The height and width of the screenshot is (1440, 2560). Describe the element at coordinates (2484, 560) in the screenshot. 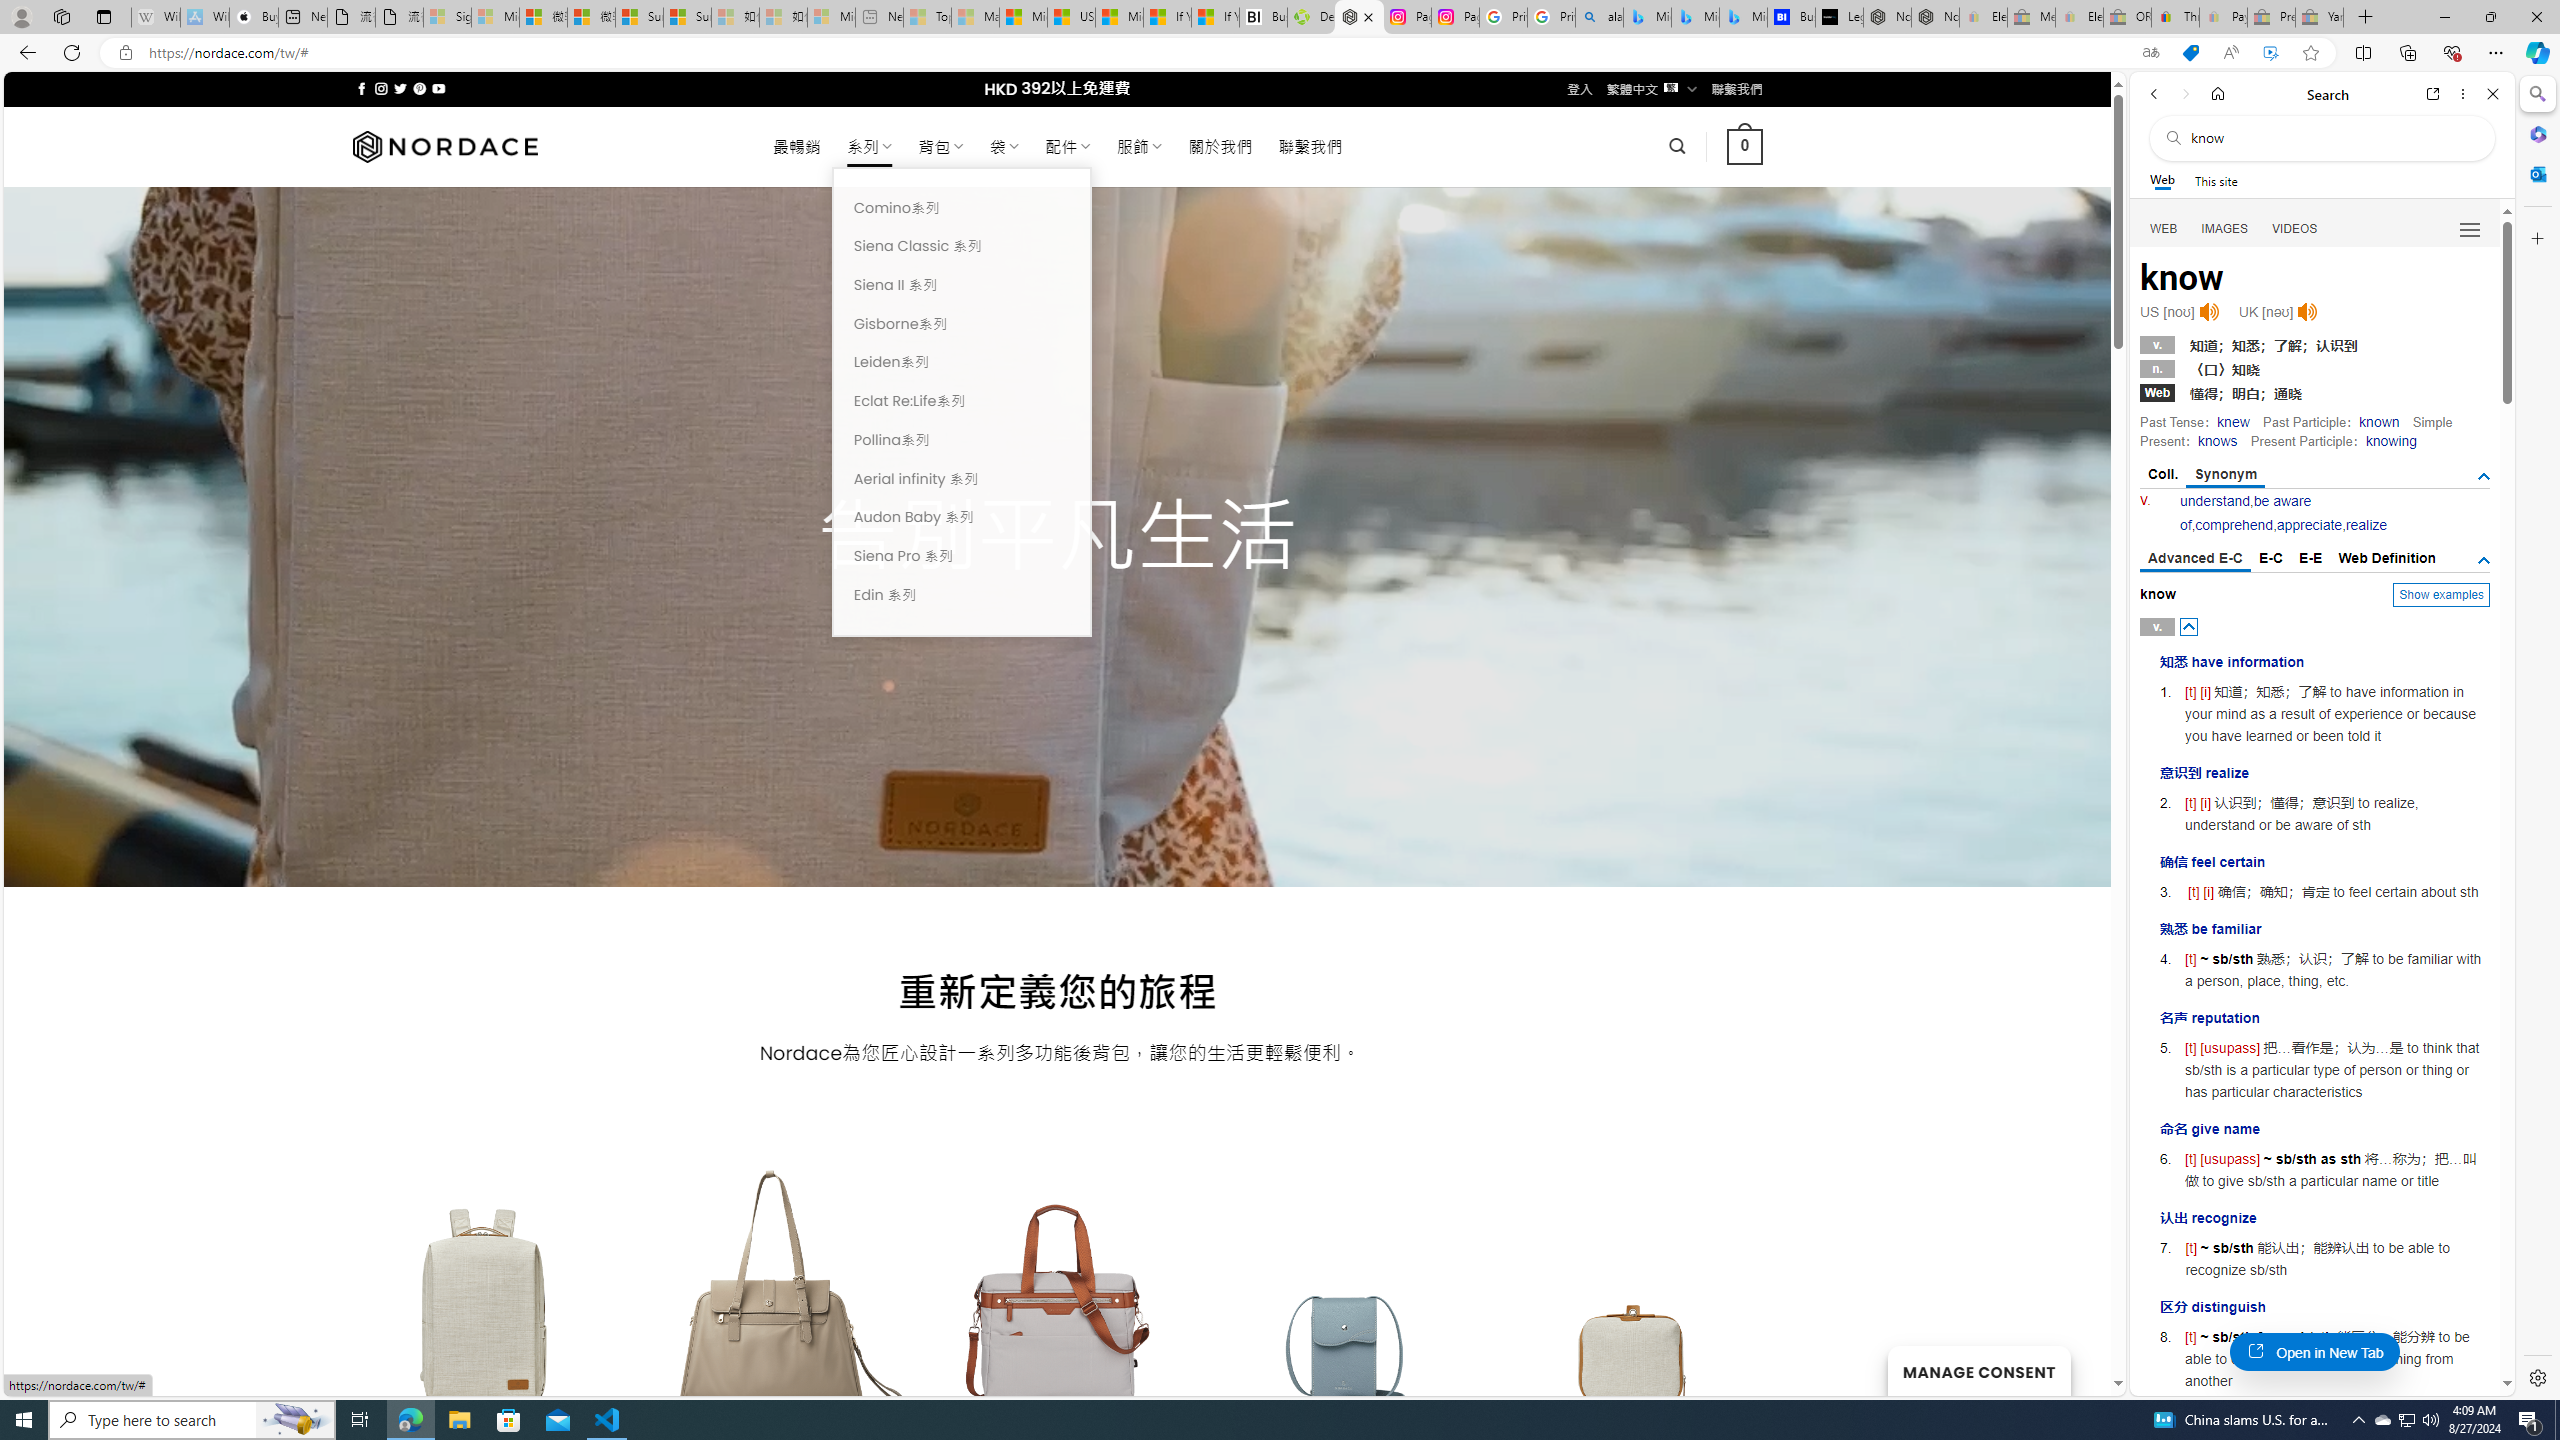

I see `AutomationID: tgdef` at that location.